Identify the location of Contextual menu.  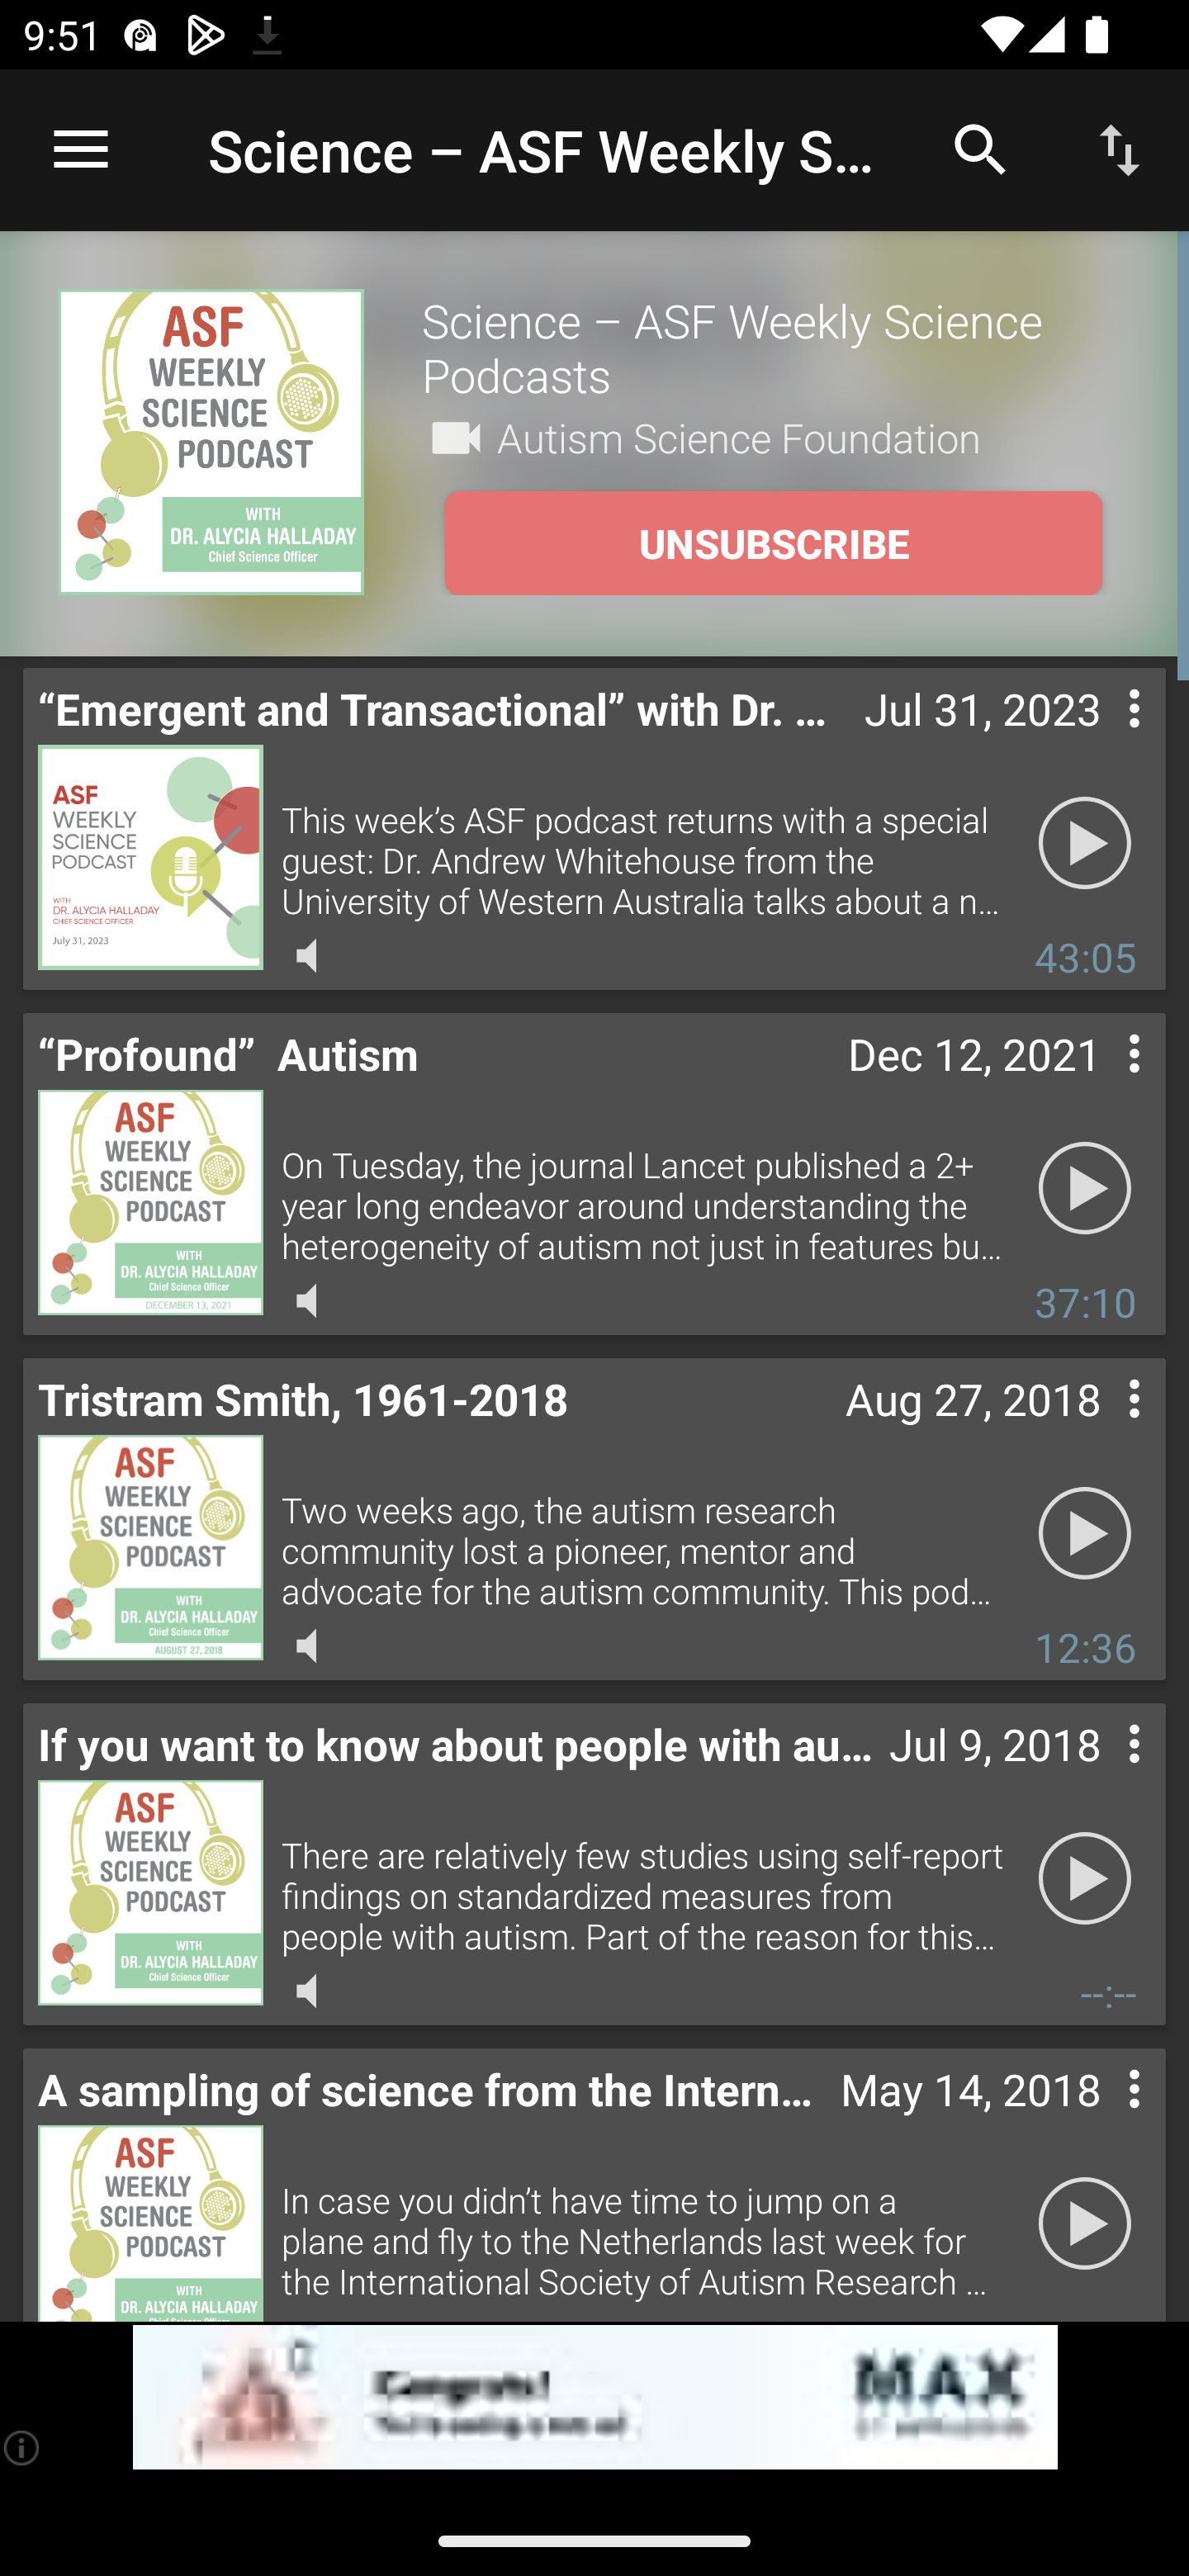
(1098, 2121).